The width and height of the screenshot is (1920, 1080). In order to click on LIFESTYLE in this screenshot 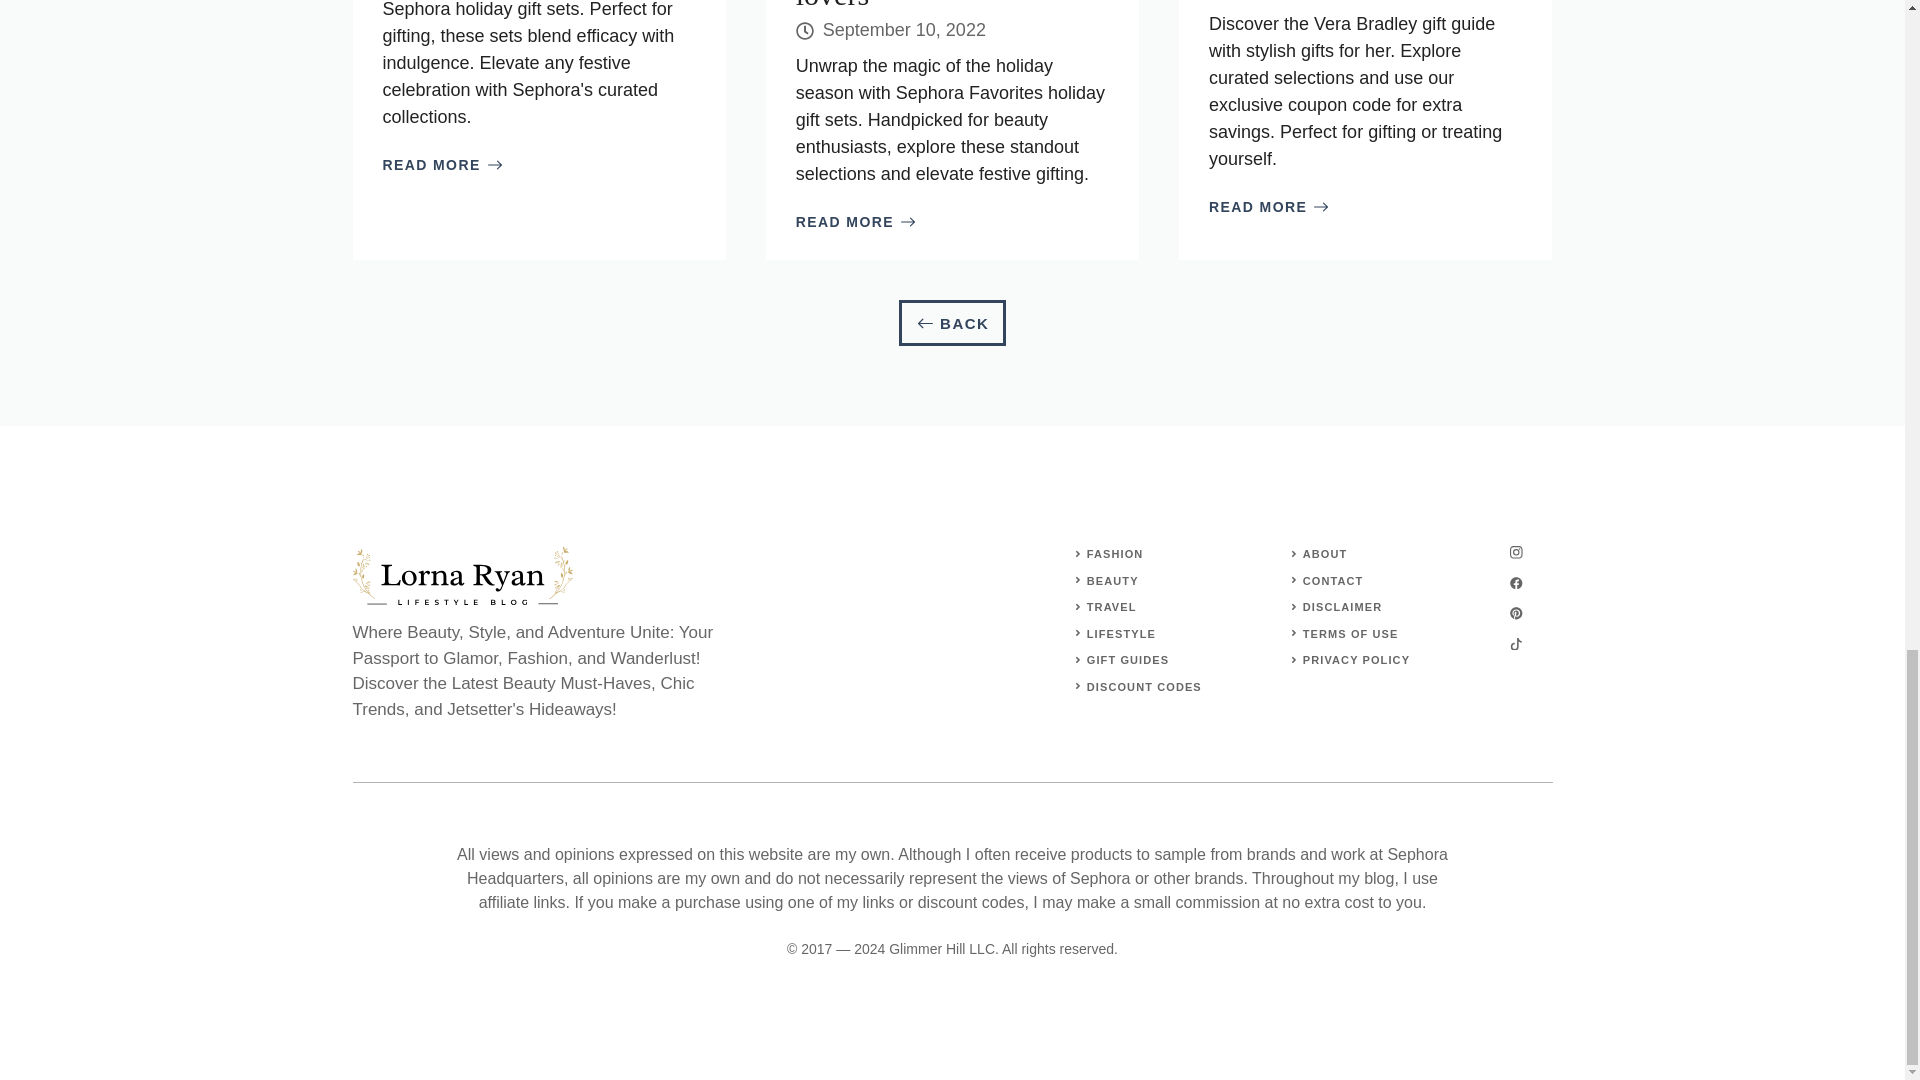, I will do `click(1120, 634)`.